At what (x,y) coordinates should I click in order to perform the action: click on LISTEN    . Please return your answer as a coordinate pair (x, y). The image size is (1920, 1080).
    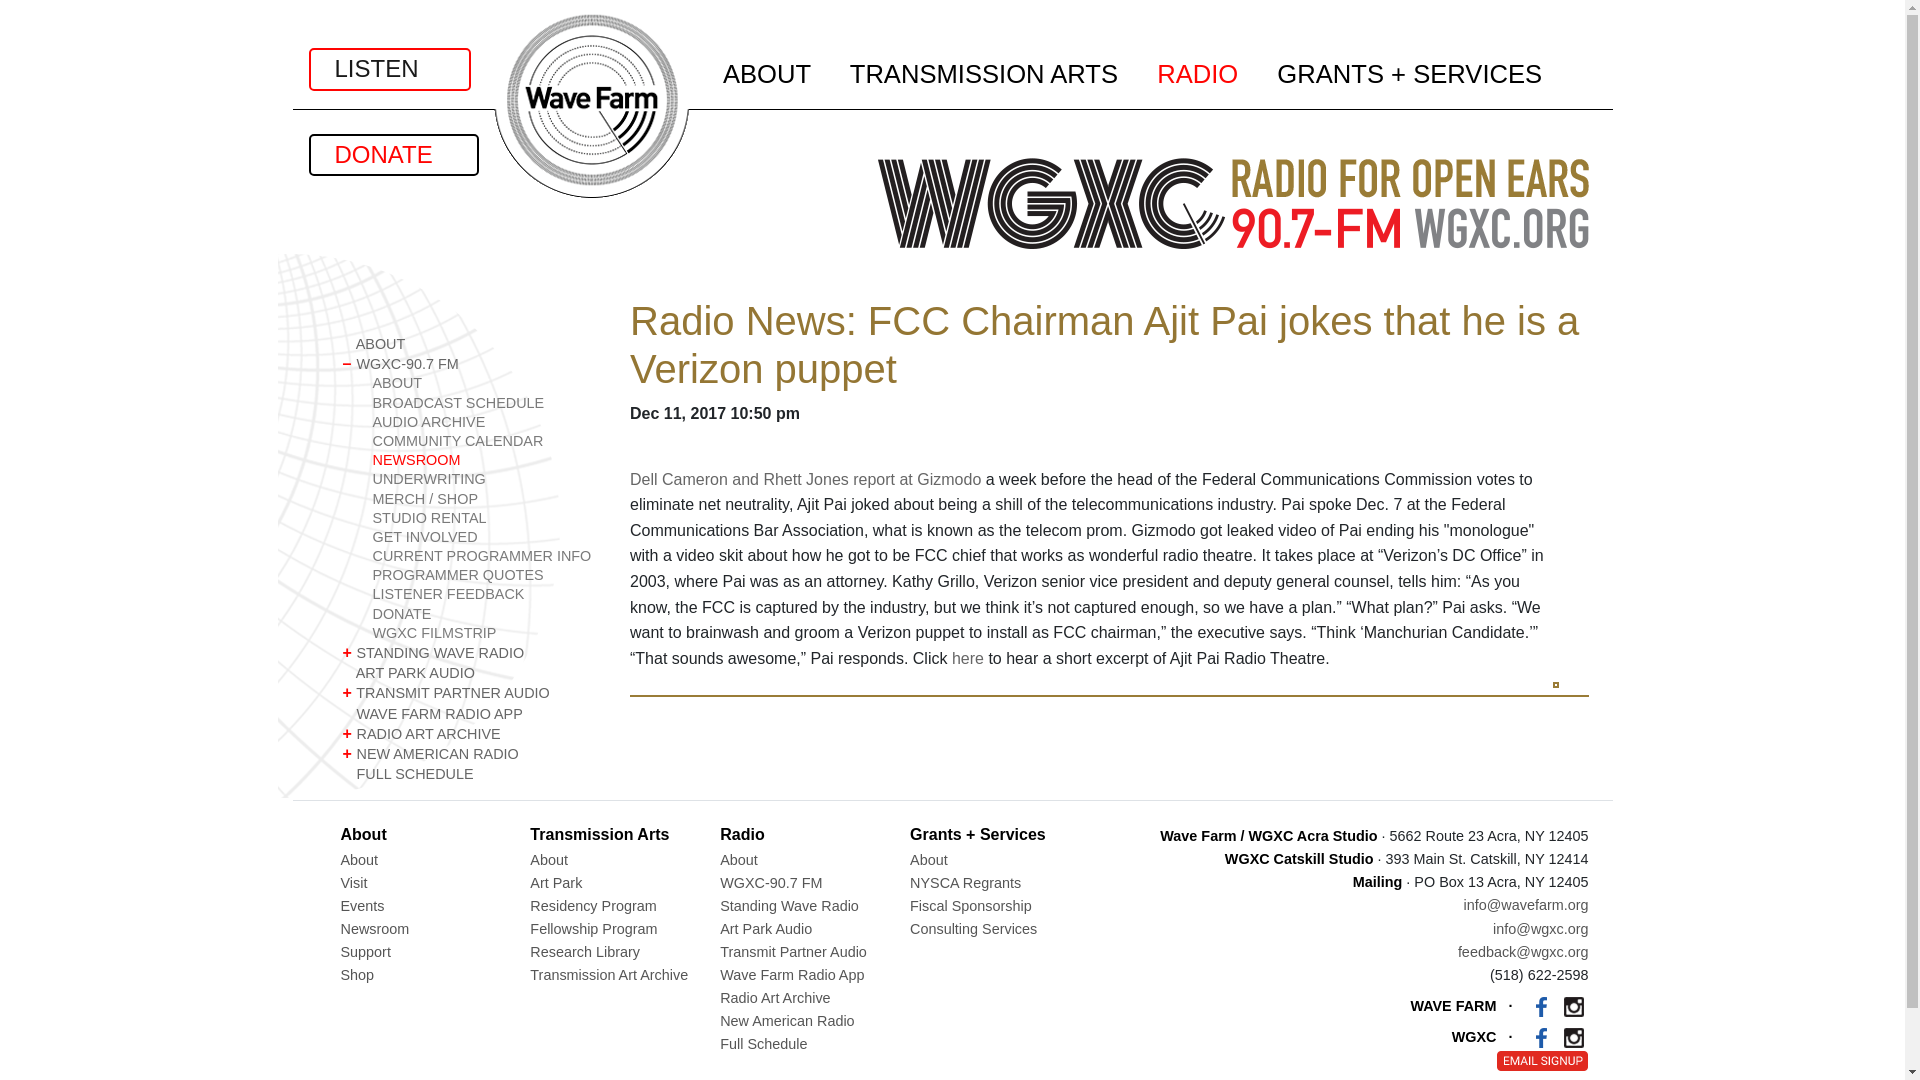
    Looking at the image, I should click on (388, 68).